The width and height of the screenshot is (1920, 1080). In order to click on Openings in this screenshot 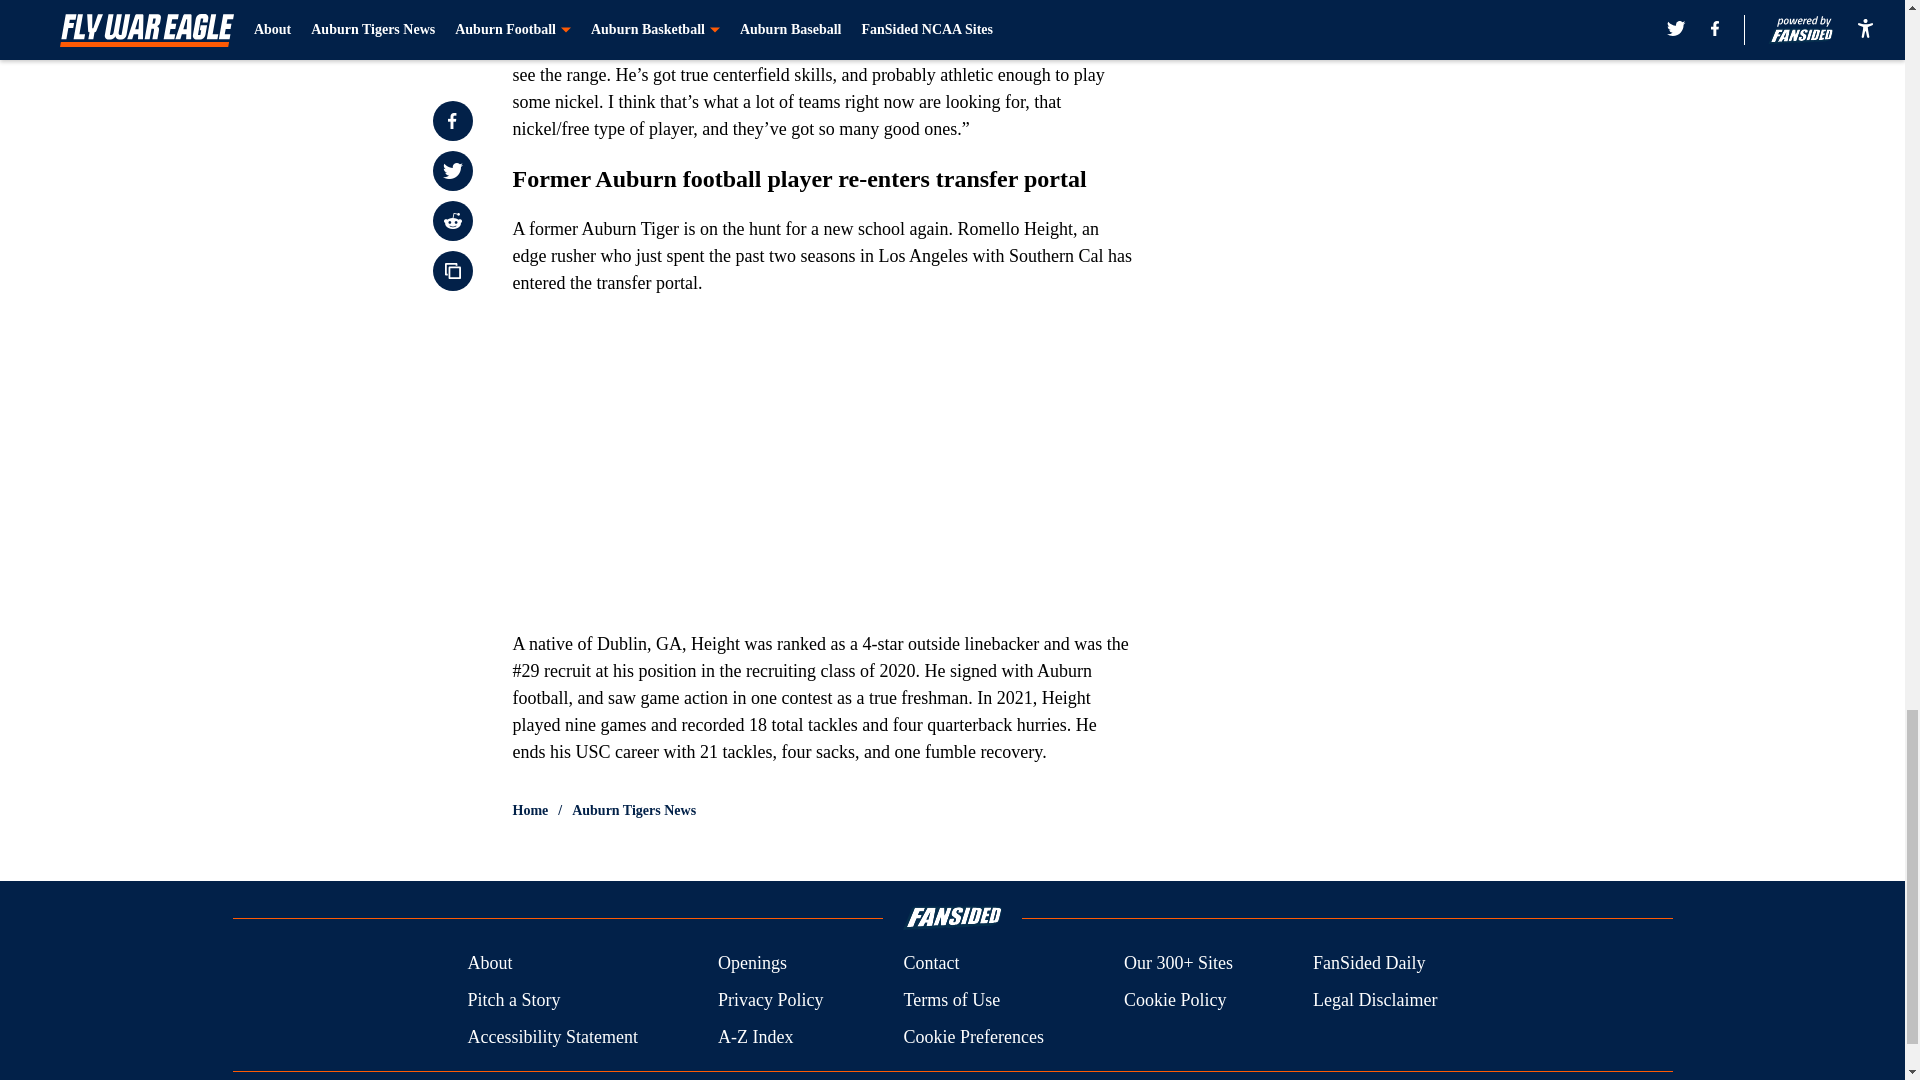, I will do `click(752, 964)`.